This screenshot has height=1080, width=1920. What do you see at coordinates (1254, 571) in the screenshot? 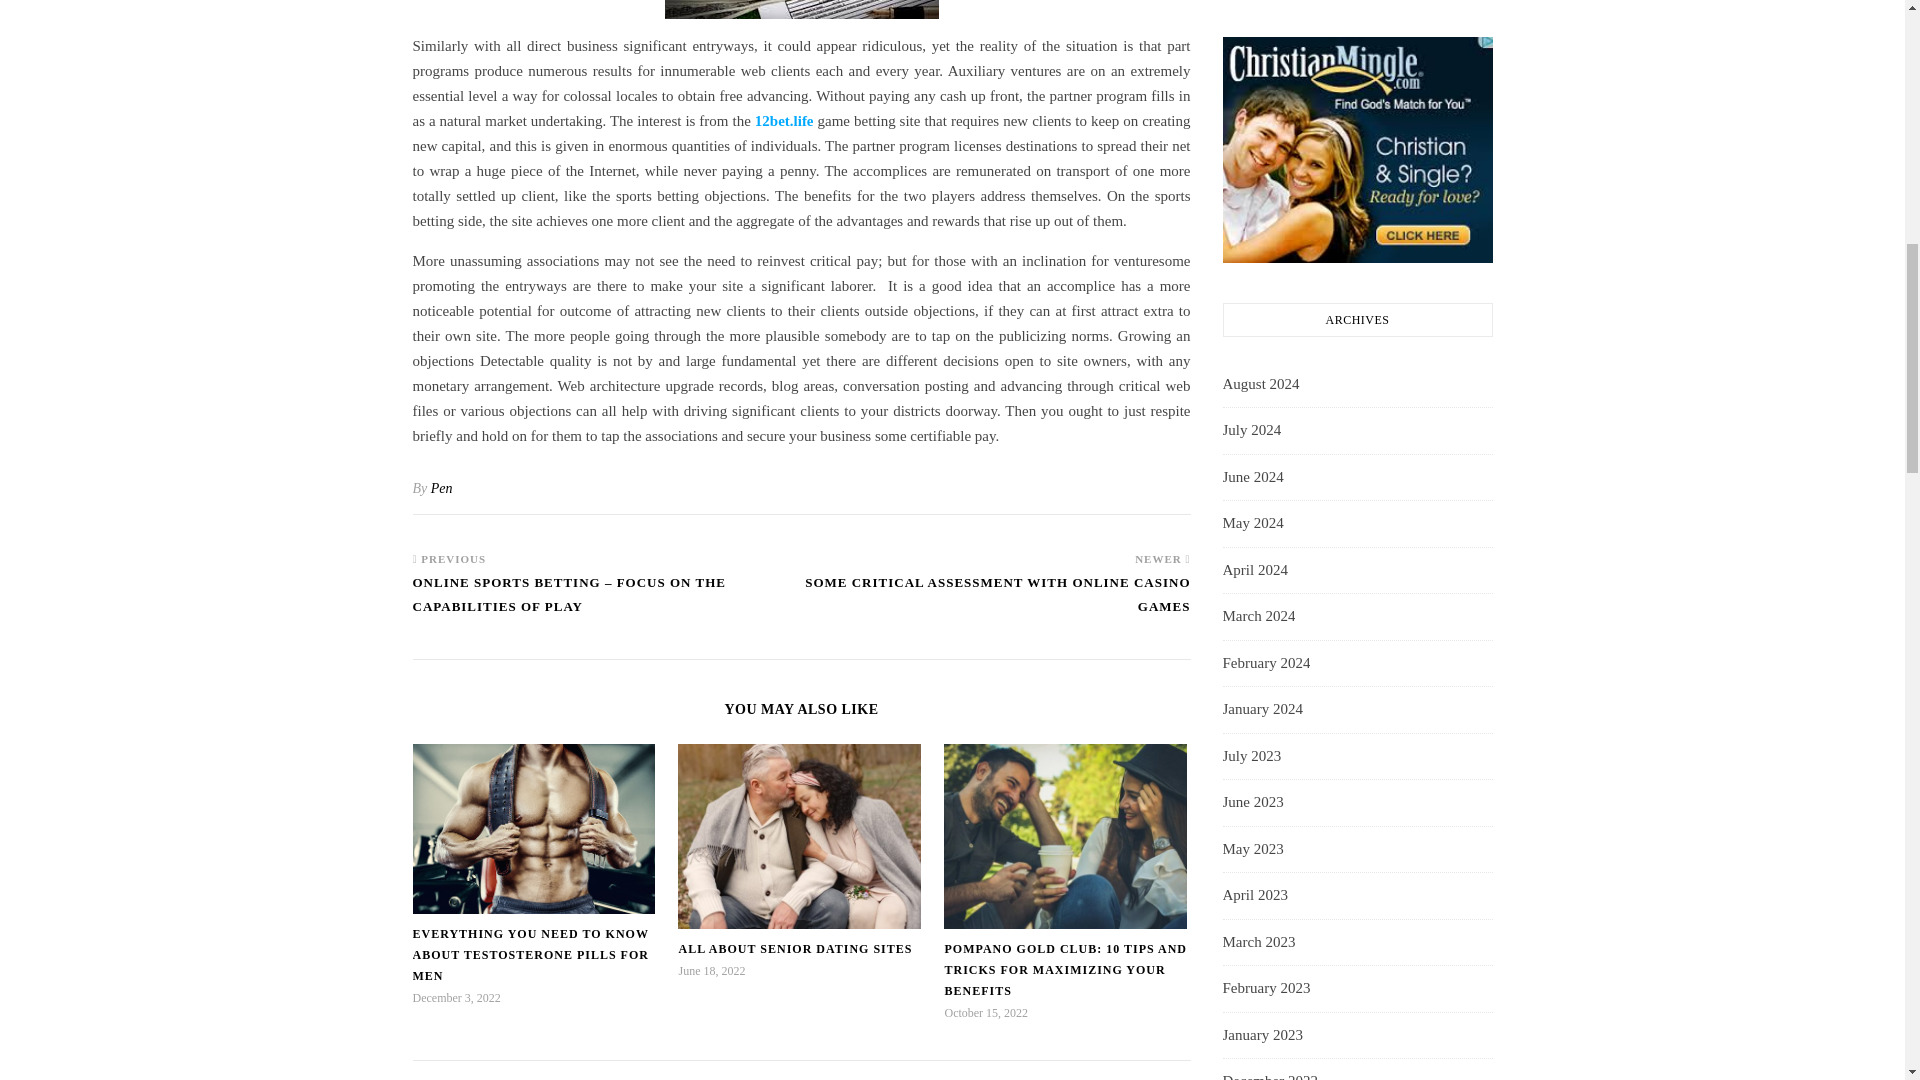
I see `April 2024` at bounding box center [1254, 571].